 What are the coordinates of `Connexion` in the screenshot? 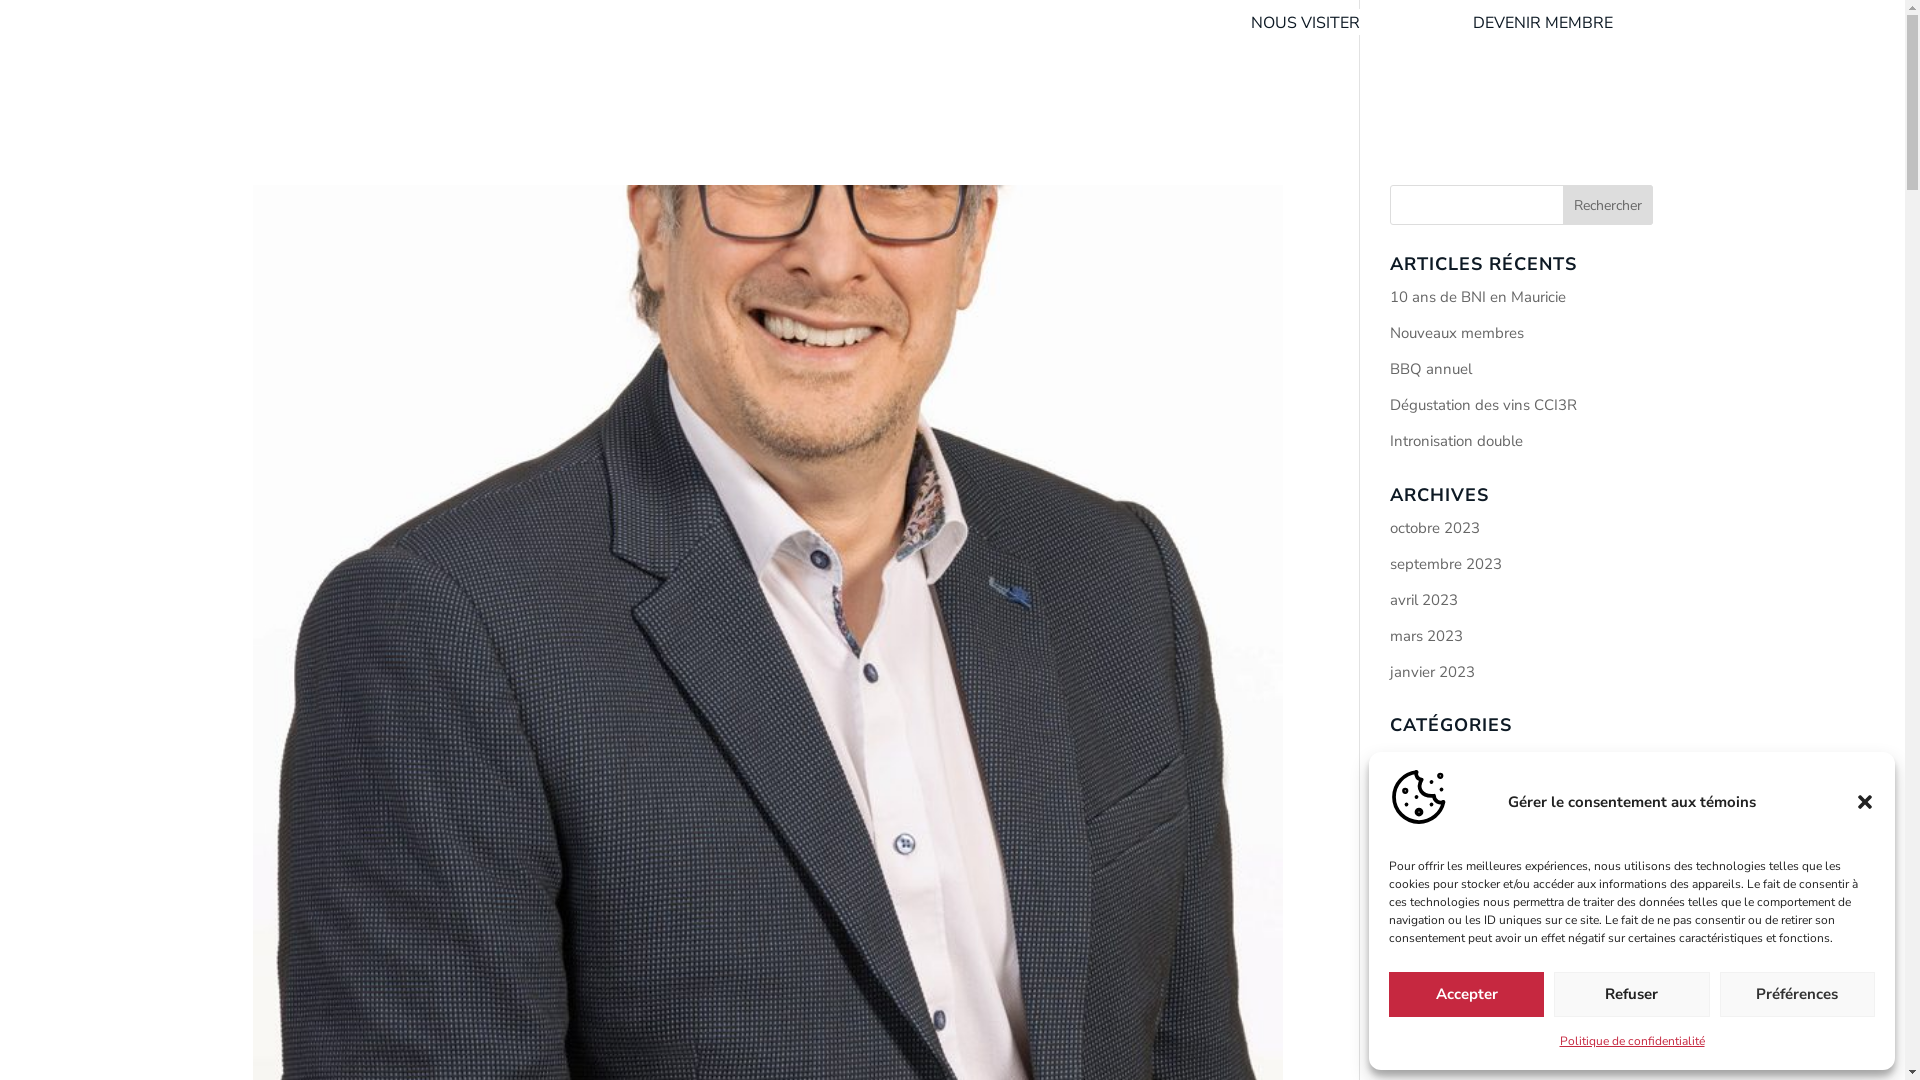 It's located at (1426, 844).